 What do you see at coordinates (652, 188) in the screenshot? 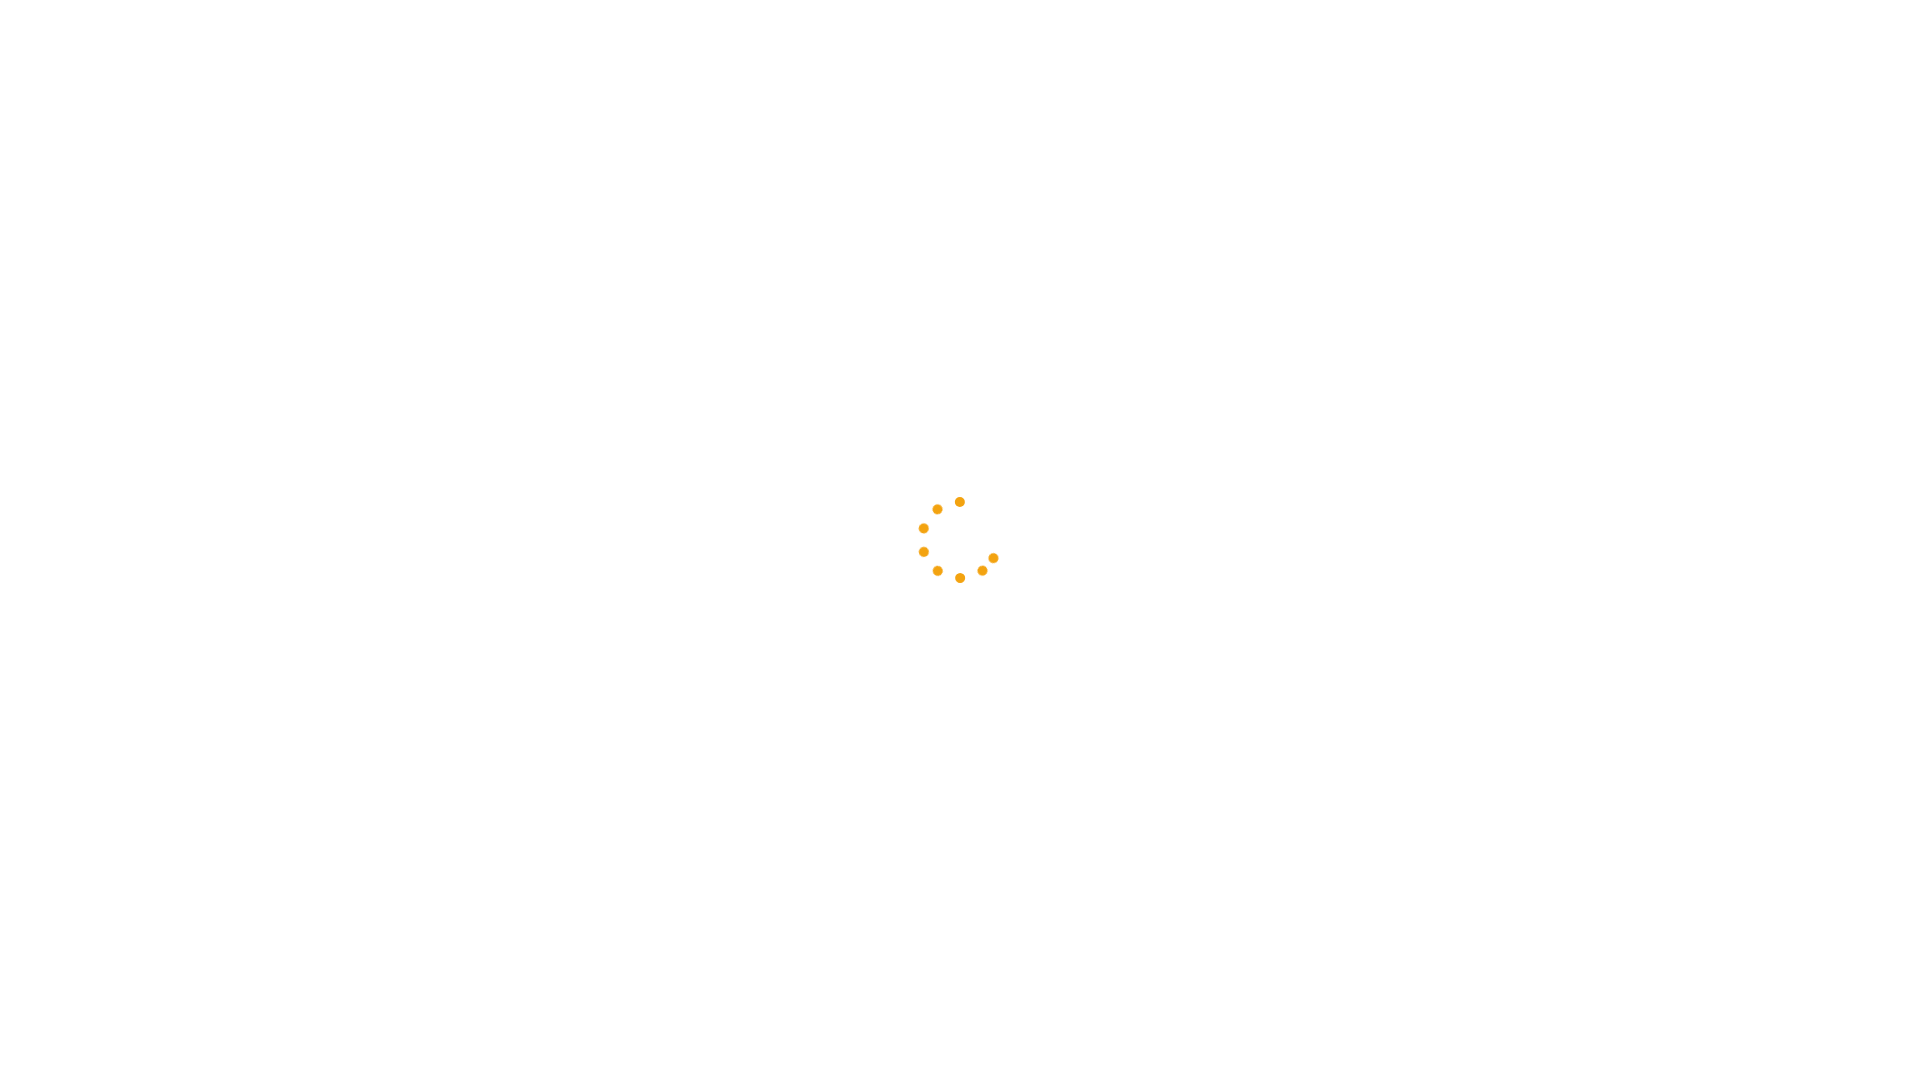
I see `MS 361` at bounding box center [652, 188].